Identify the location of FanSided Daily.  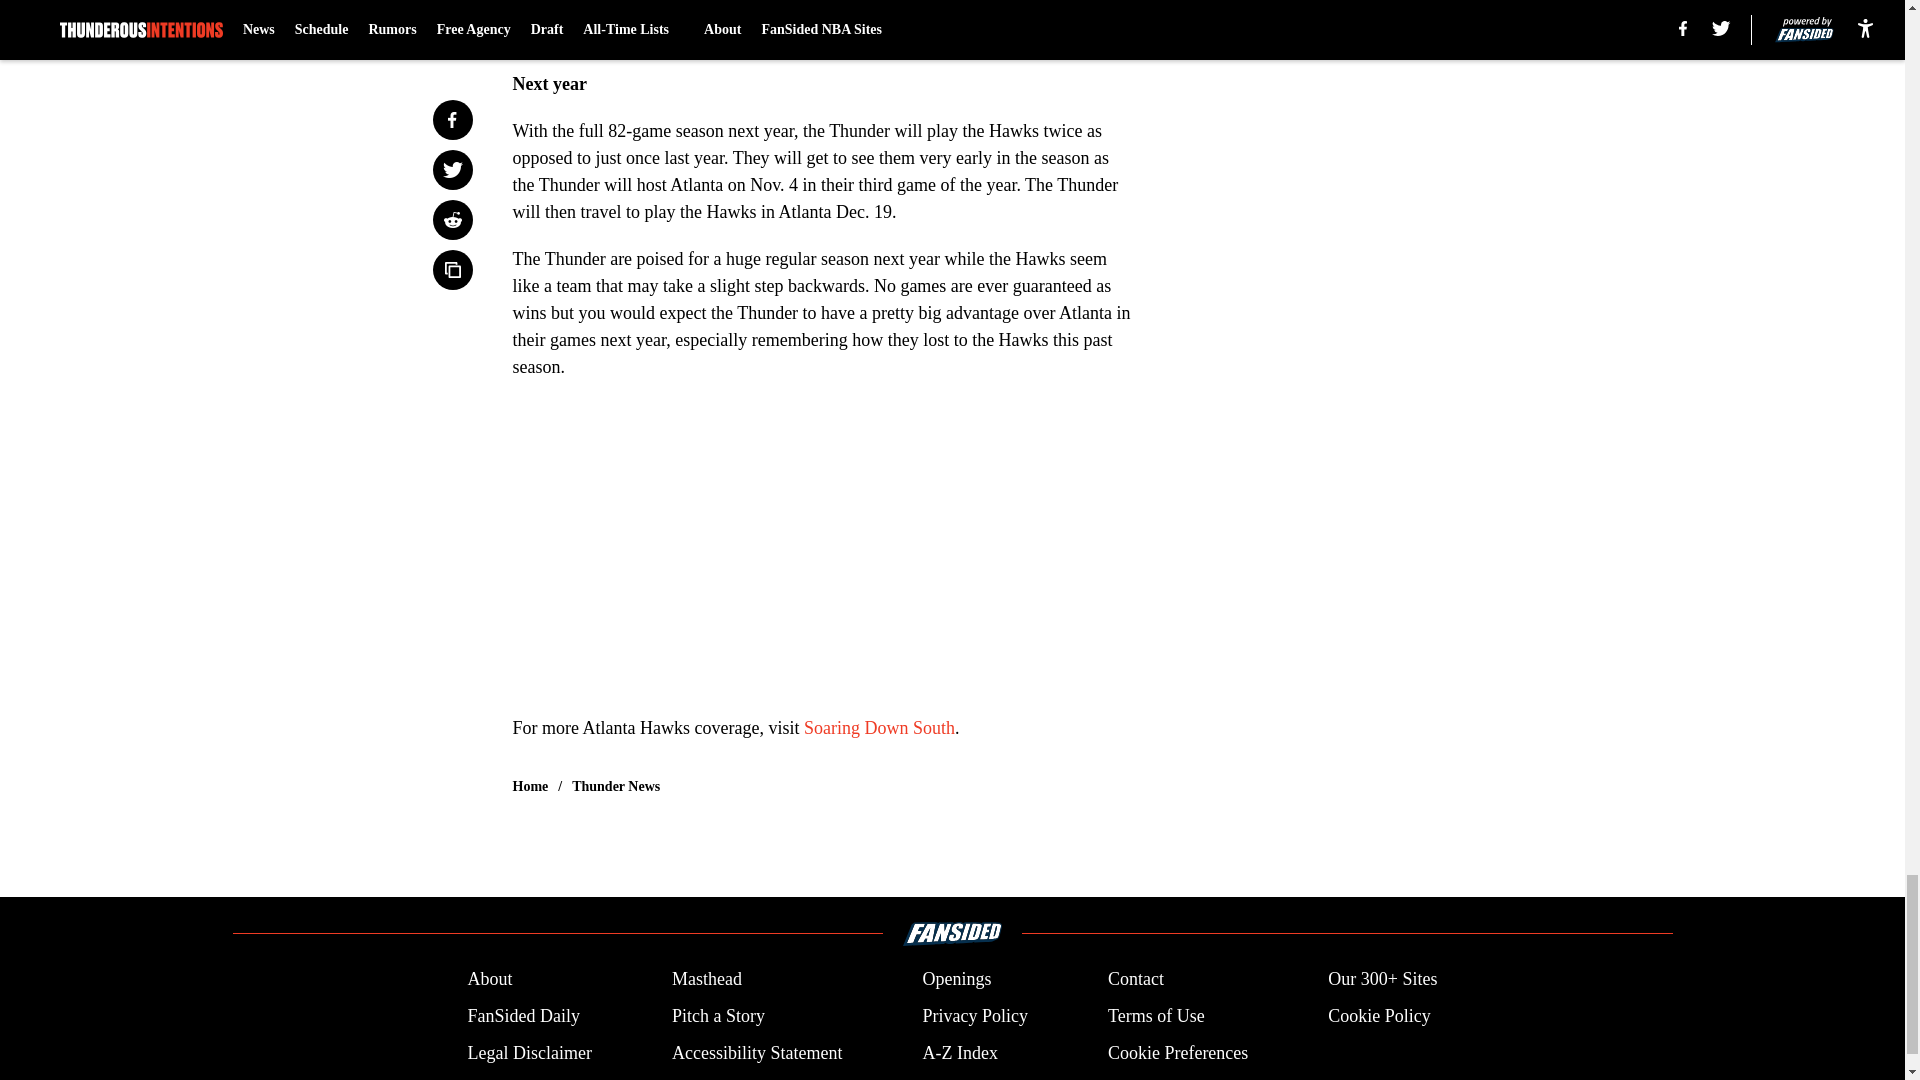
(522, 1016).